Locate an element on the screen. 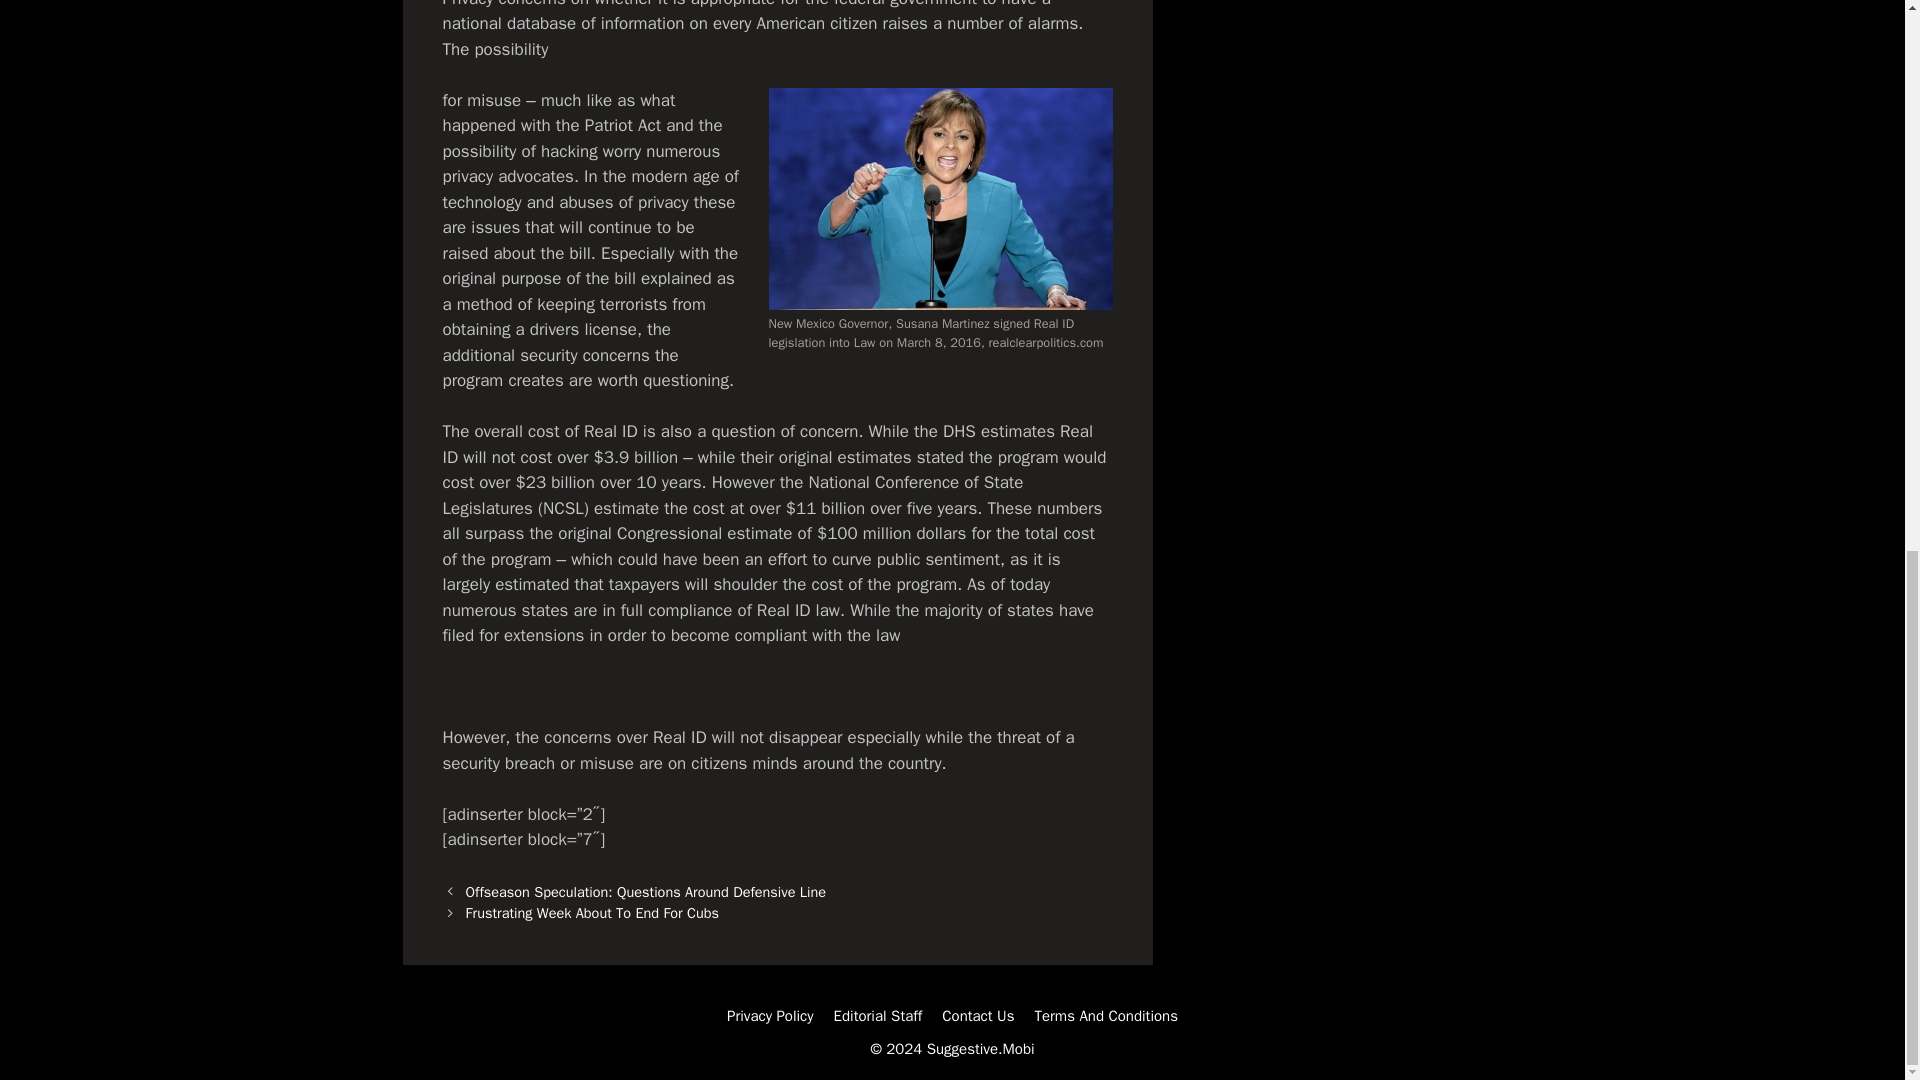 The width and height of the screenshot is (1920, 1080). Privacy Policy is located at coordinates (770, 1015).